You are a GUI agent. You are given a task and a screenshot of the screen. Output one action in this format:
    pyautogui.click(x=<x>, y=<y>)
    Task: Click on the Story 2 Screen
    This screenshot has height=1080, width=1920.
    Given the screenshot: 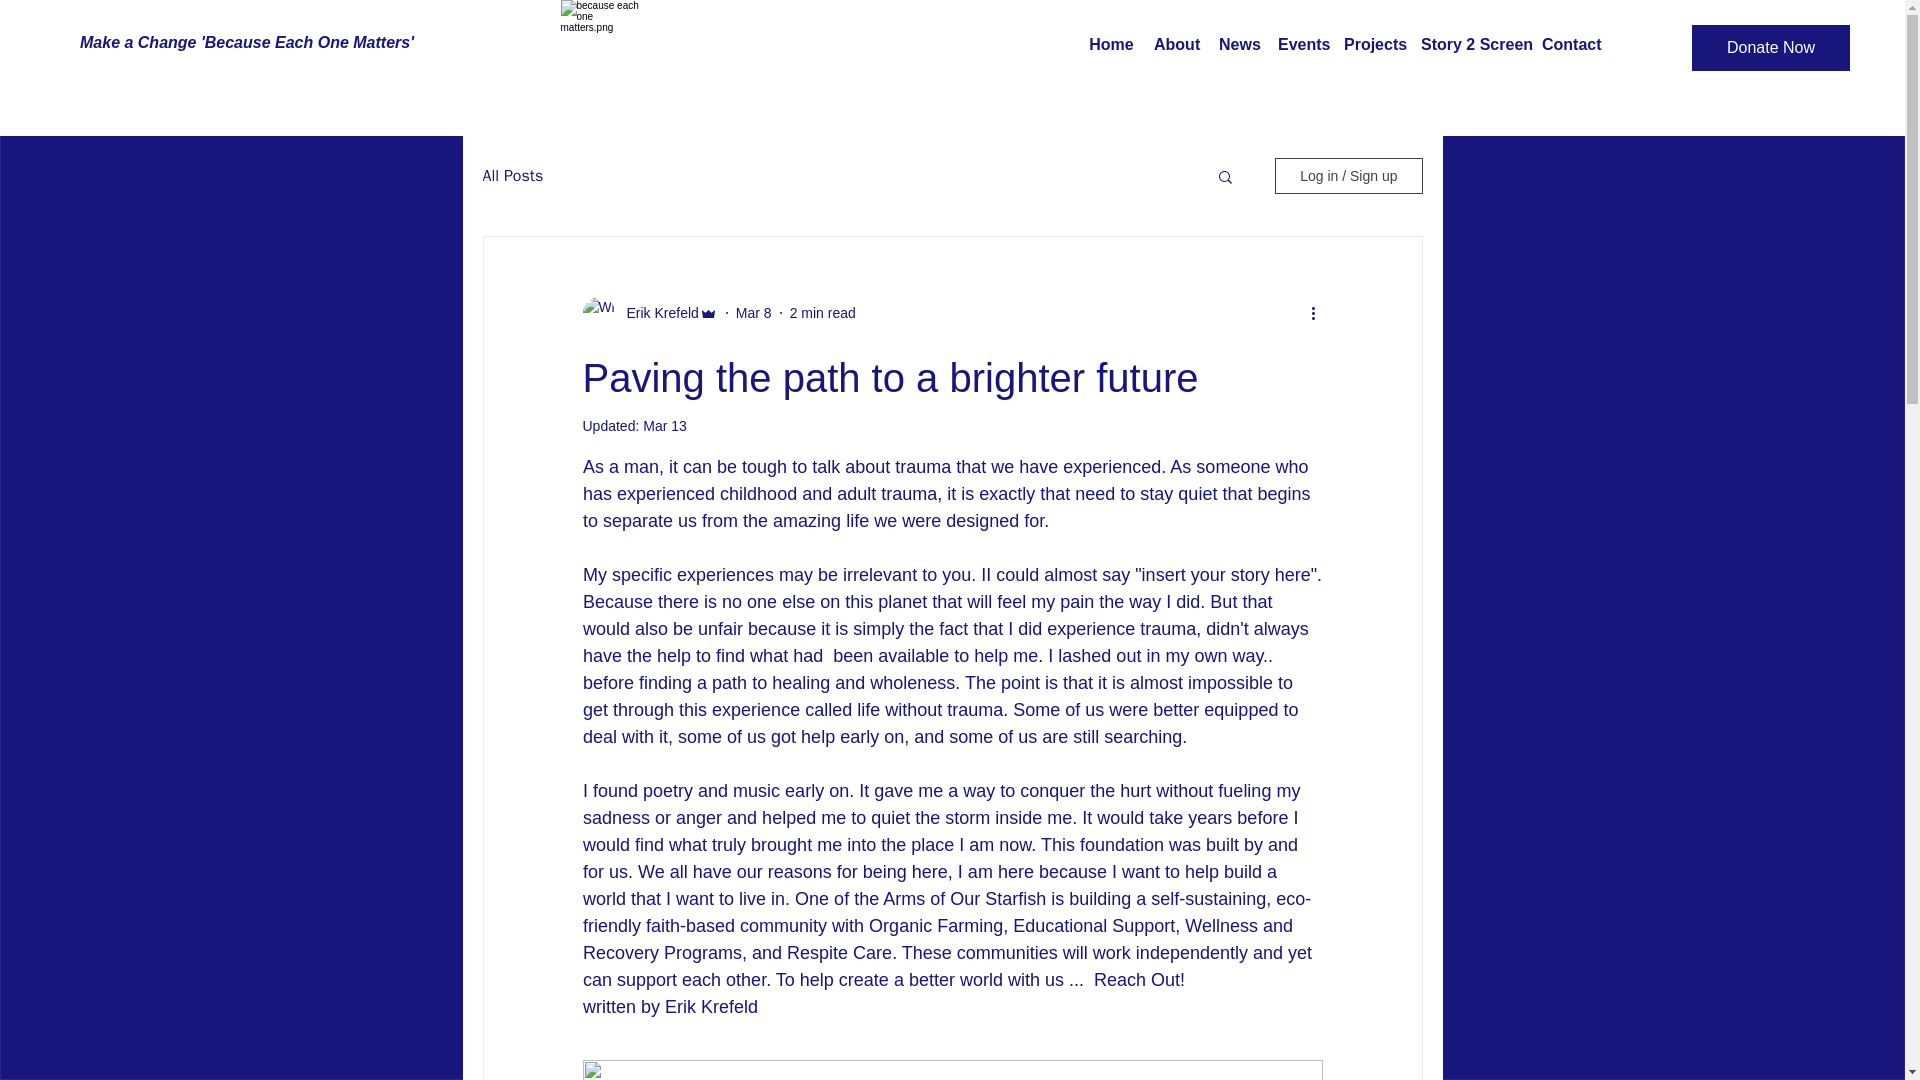 What is the action you would take?
    pyautogui.click(x=1472, y=45)
    